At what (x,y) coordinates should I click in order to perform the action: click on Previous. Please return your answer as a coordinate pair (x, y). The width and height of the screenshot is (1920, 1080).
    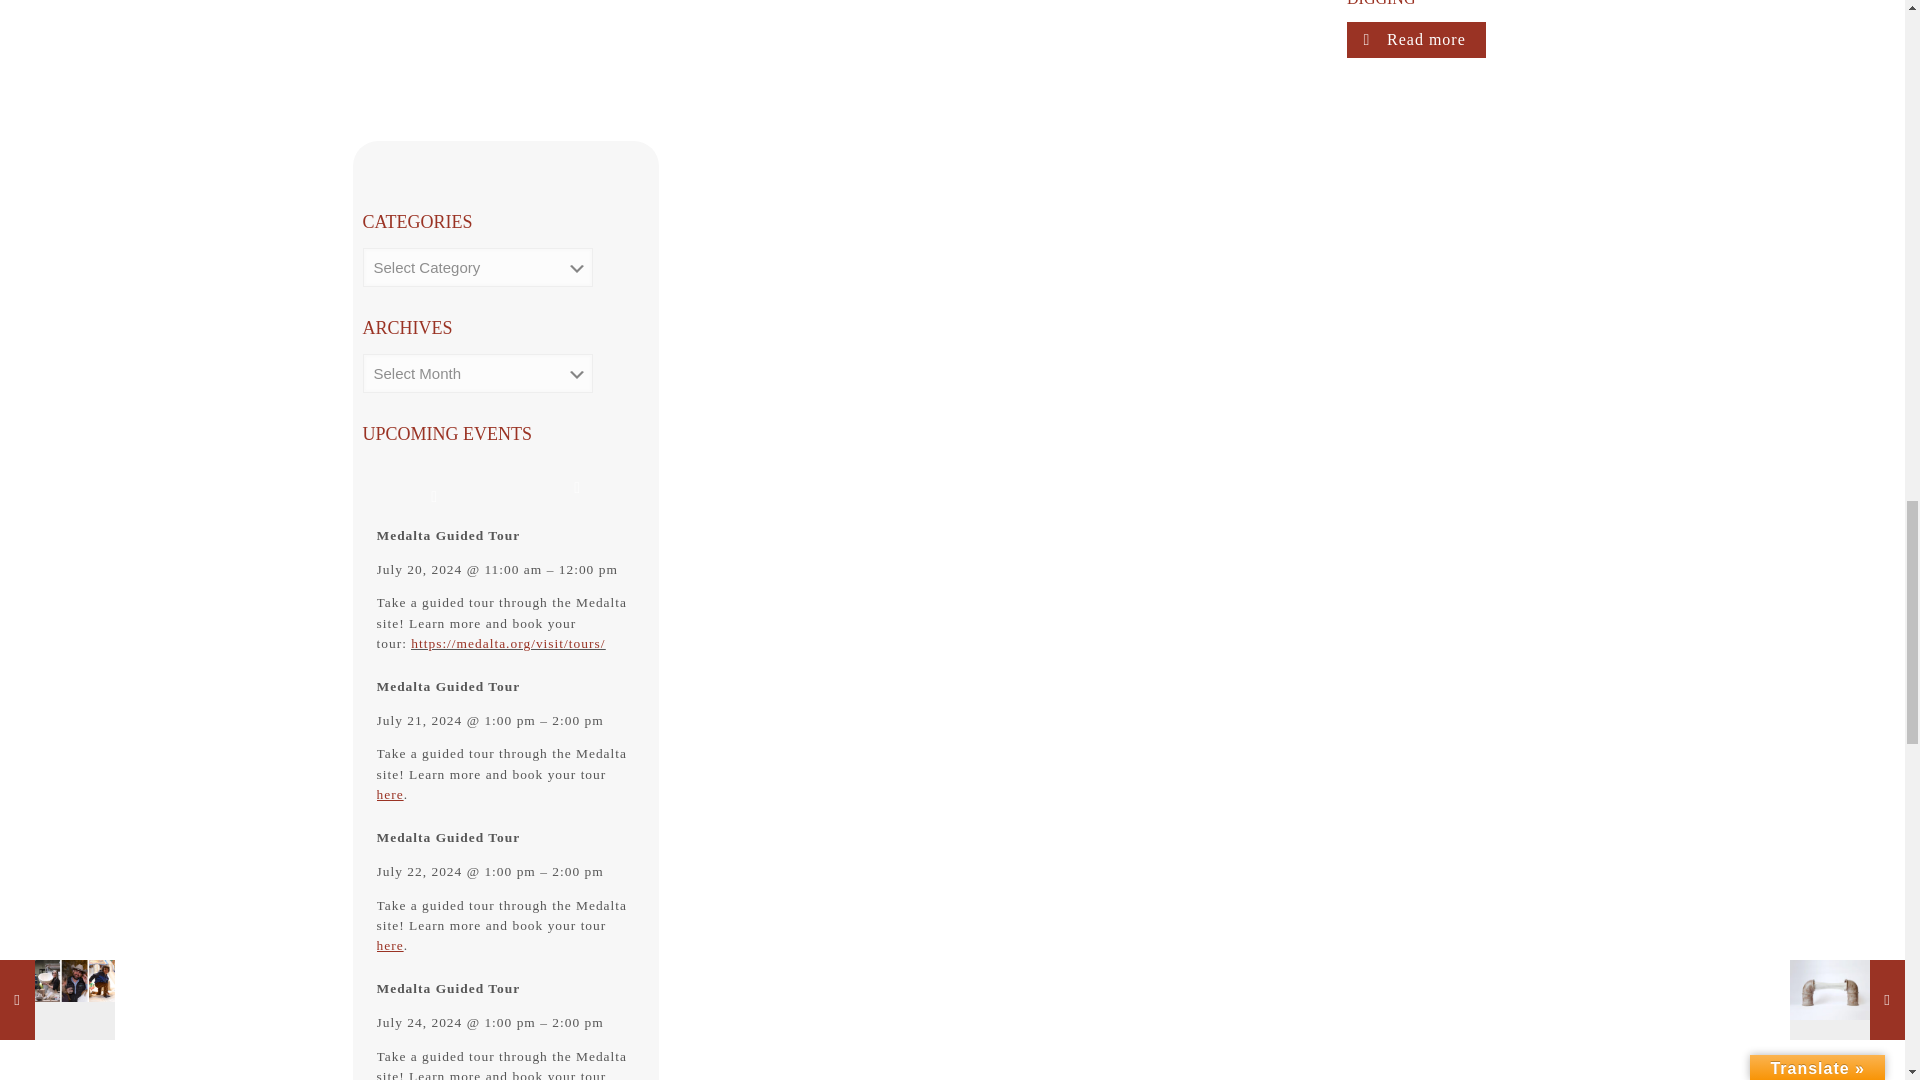
    Looking at the image, I should click on (433, 488).